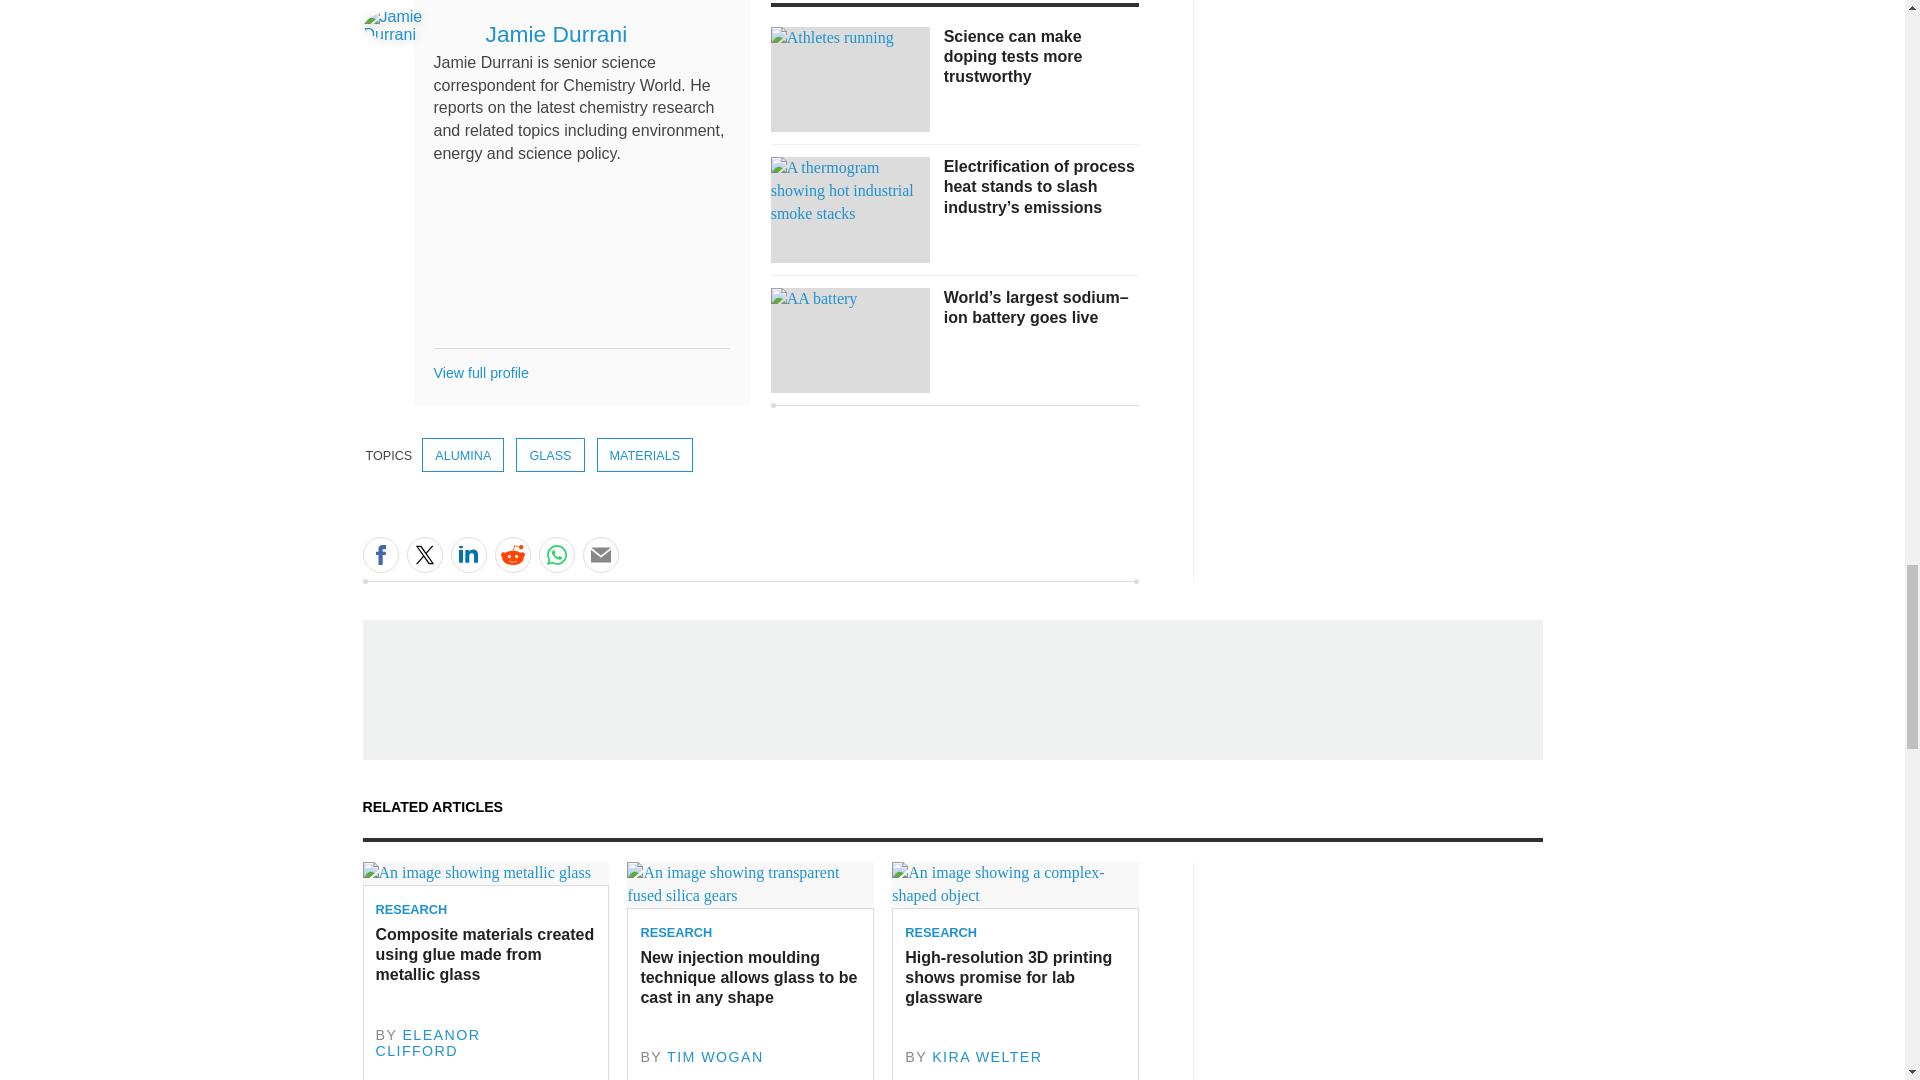 The width and height of the screenshot is (1920, 1080). What do you see at coordinates (556, 554) in the screenshot?
I see `Share this on WhatsApp` at bounding box center [556, 554].